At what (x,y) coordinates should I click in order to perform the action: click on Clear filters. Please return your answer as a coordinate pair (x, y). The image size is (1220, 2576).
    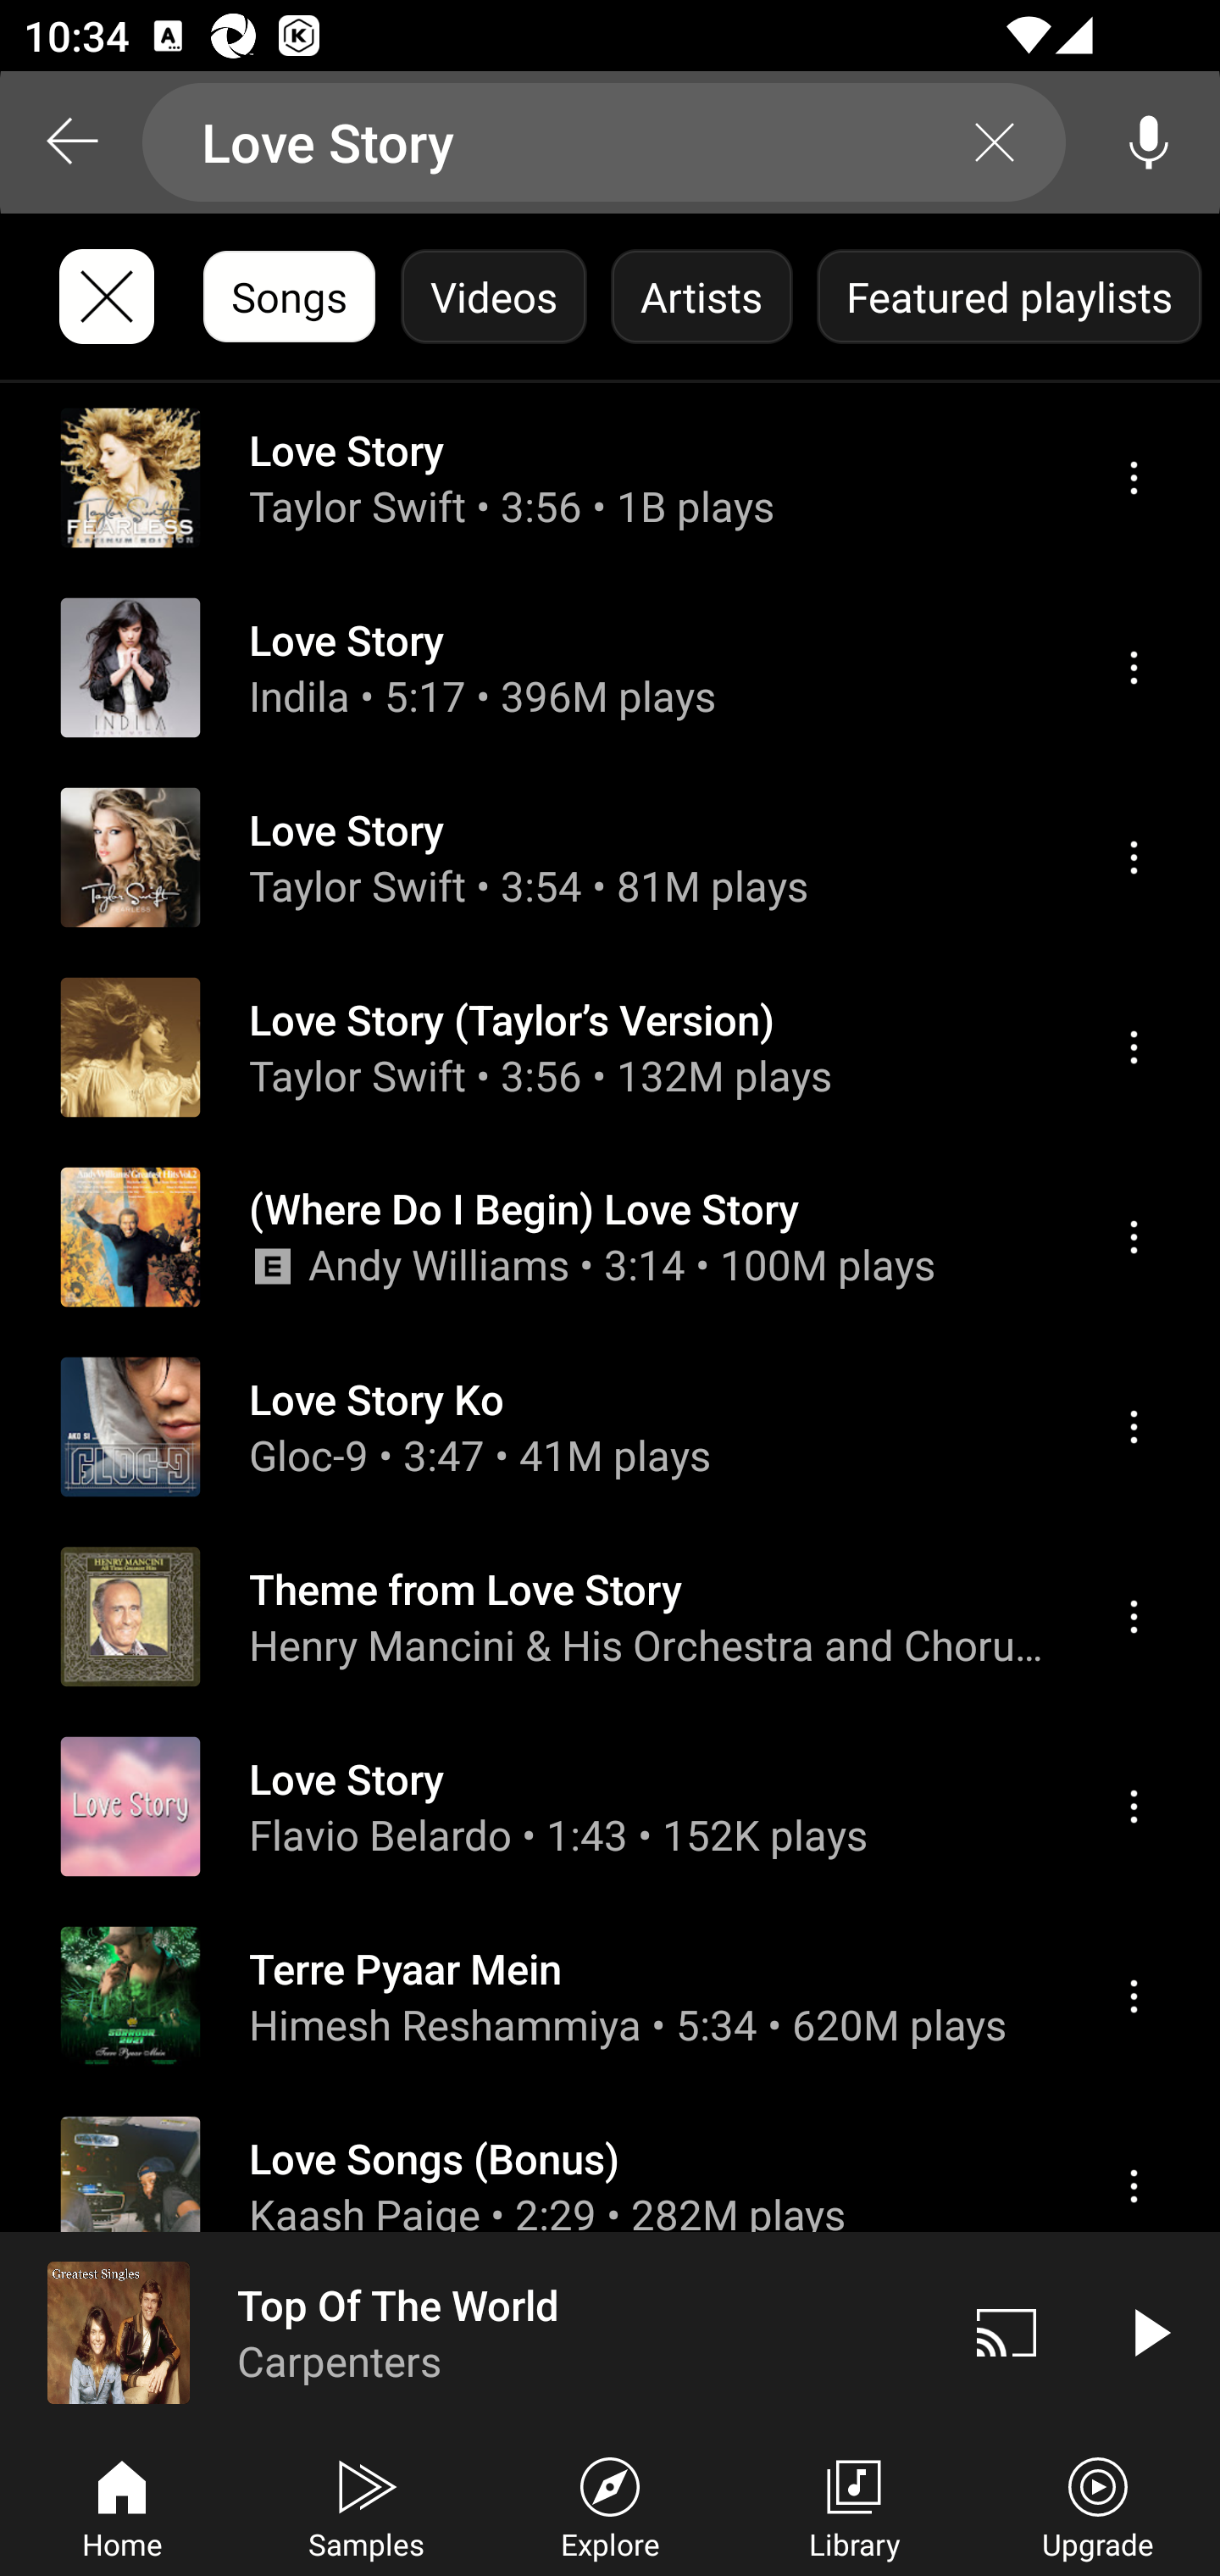
    Looking at the image, I should click on (107, 297).